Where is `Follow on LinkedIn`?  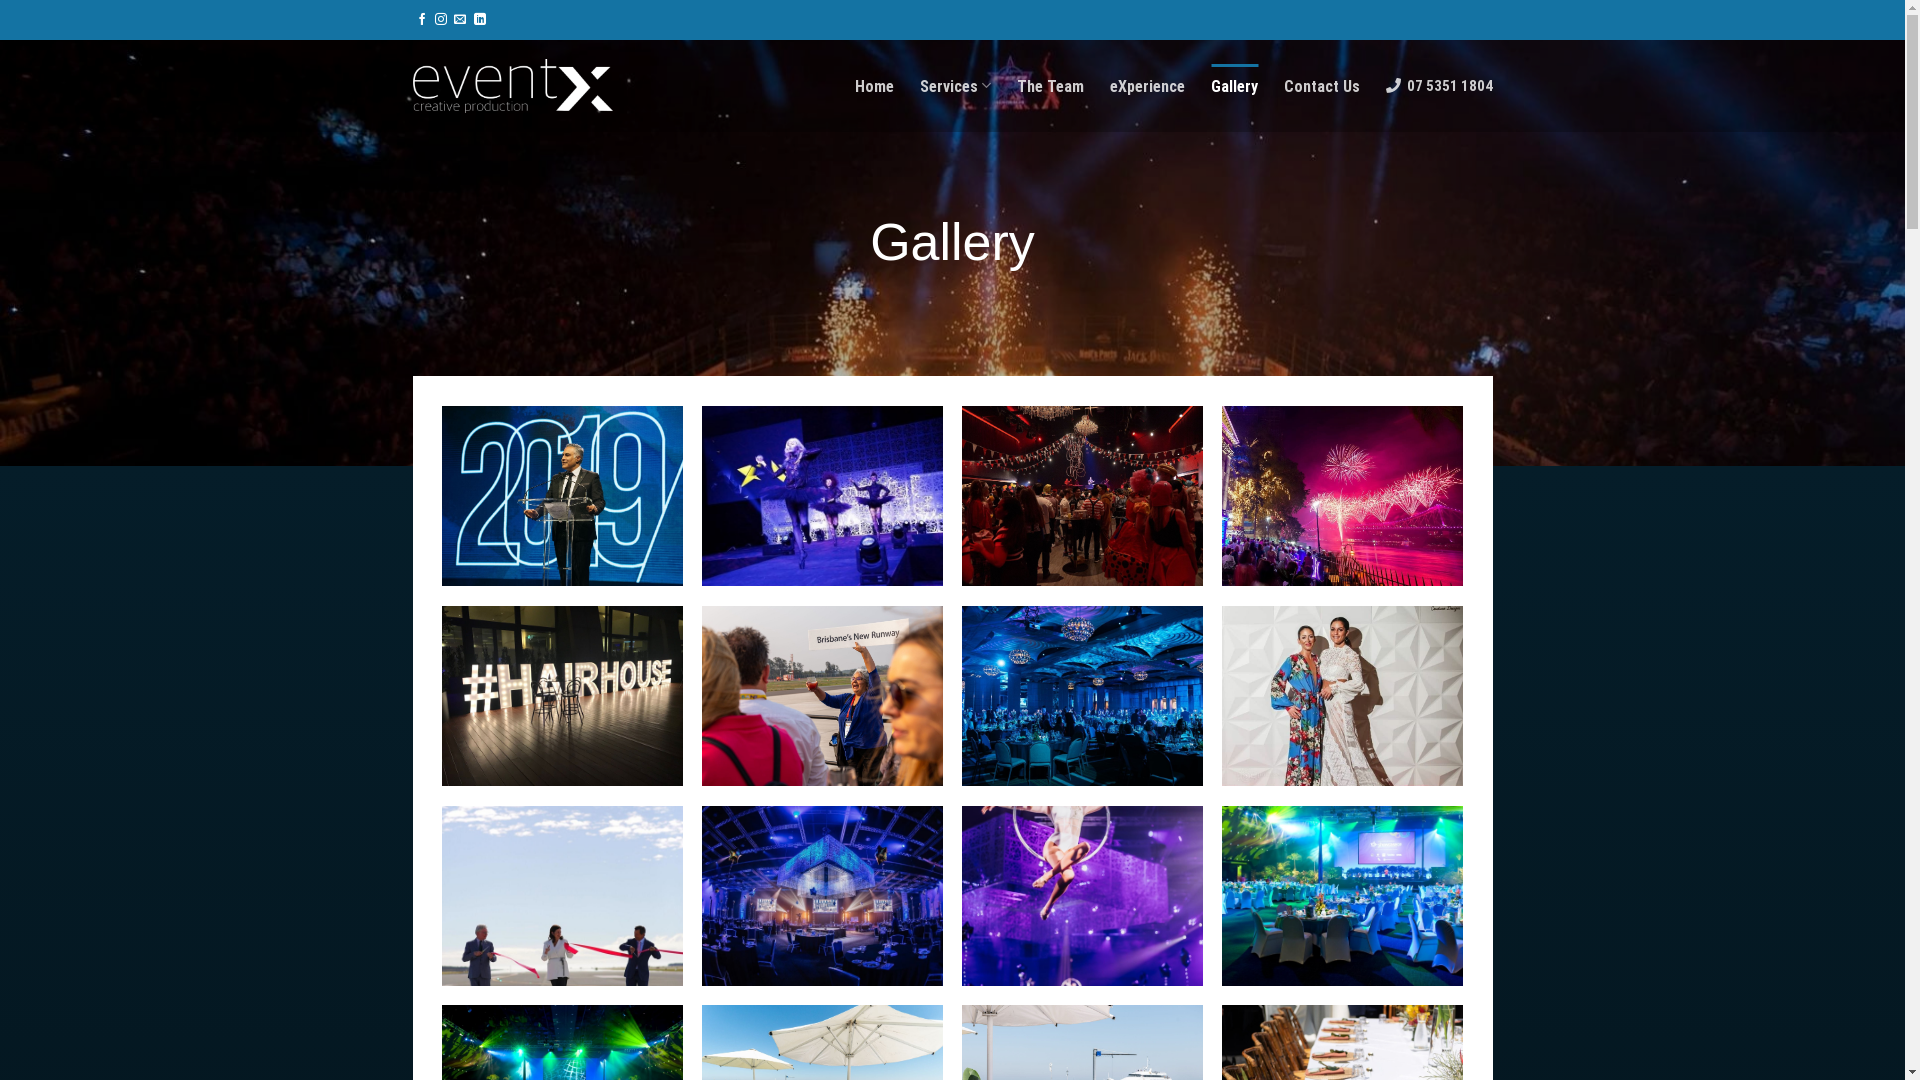 Follow on LinkedIn is located at coordinates (480, 20).